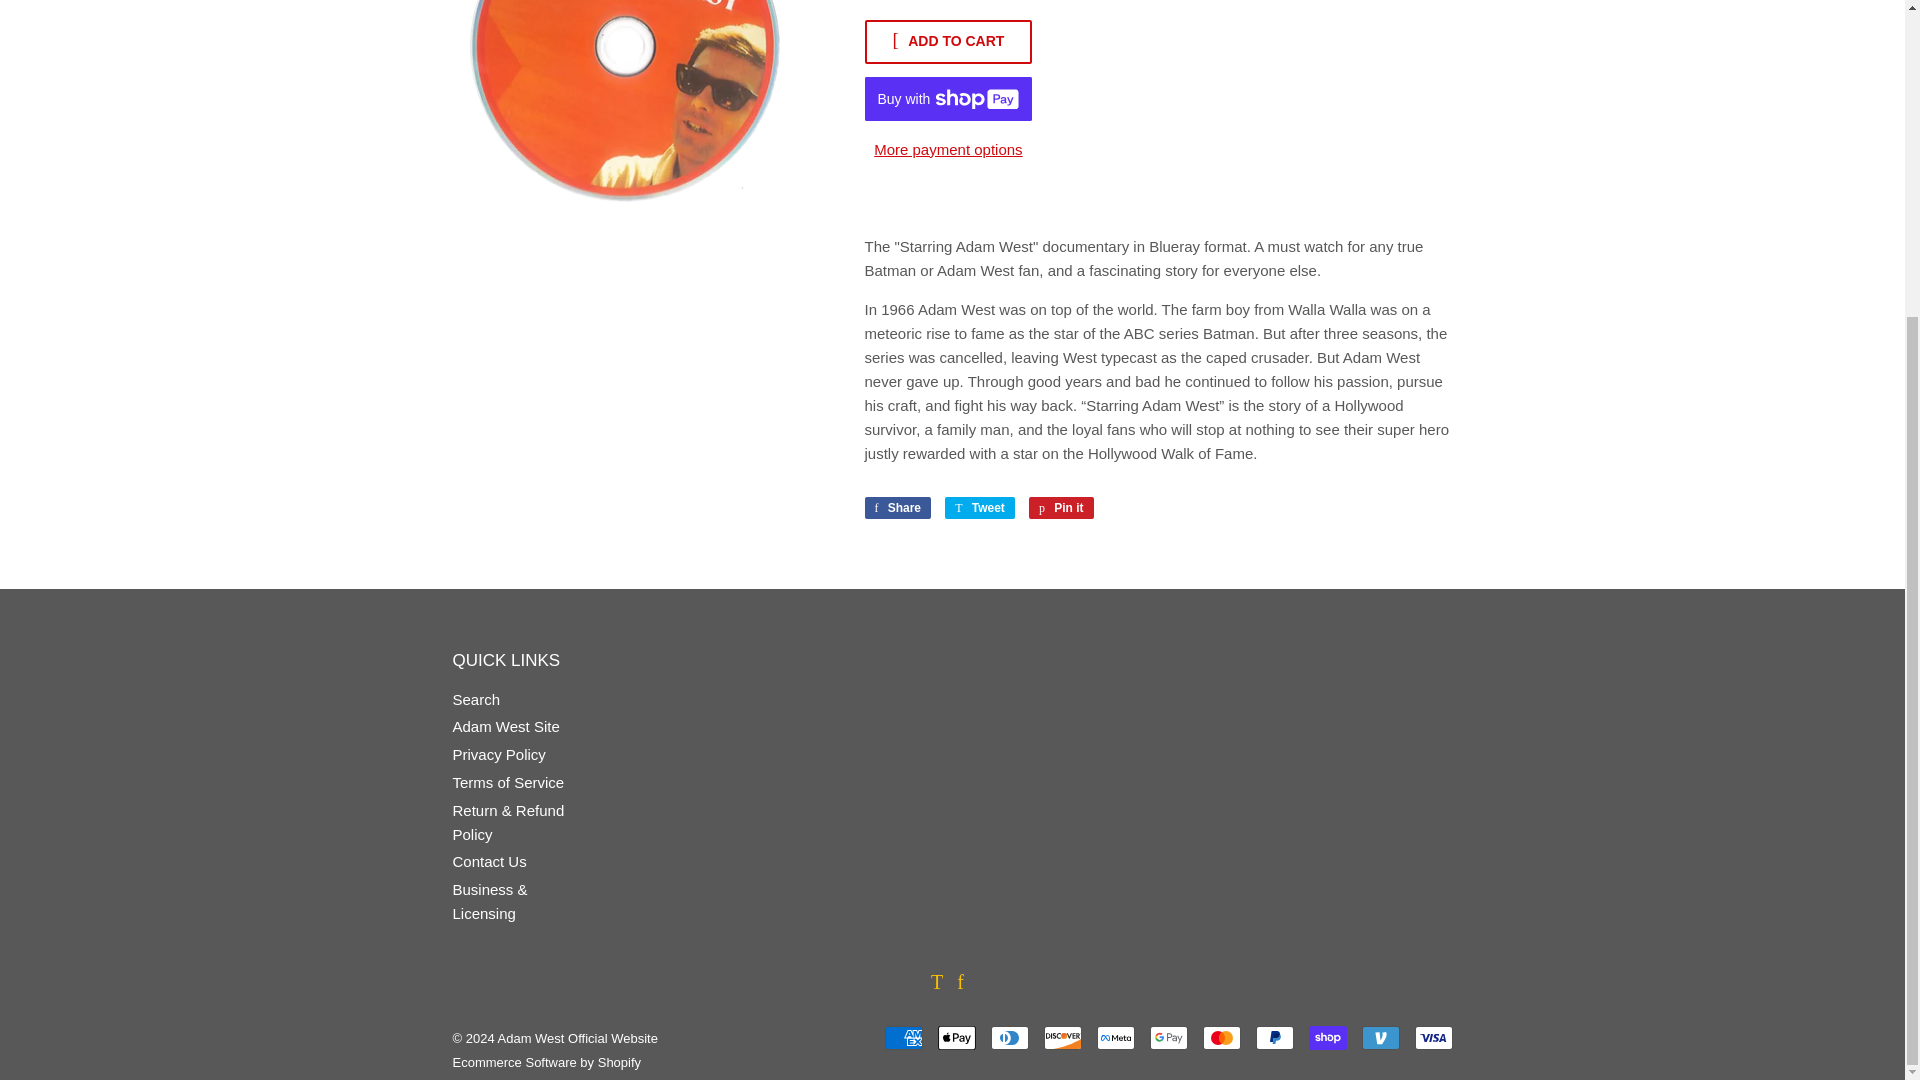 This screenshot has height=1080, width=1920. What do you see at coordinates (980, 508) in the screenshot?
I see `American Express` at bounding box center [980, 508].